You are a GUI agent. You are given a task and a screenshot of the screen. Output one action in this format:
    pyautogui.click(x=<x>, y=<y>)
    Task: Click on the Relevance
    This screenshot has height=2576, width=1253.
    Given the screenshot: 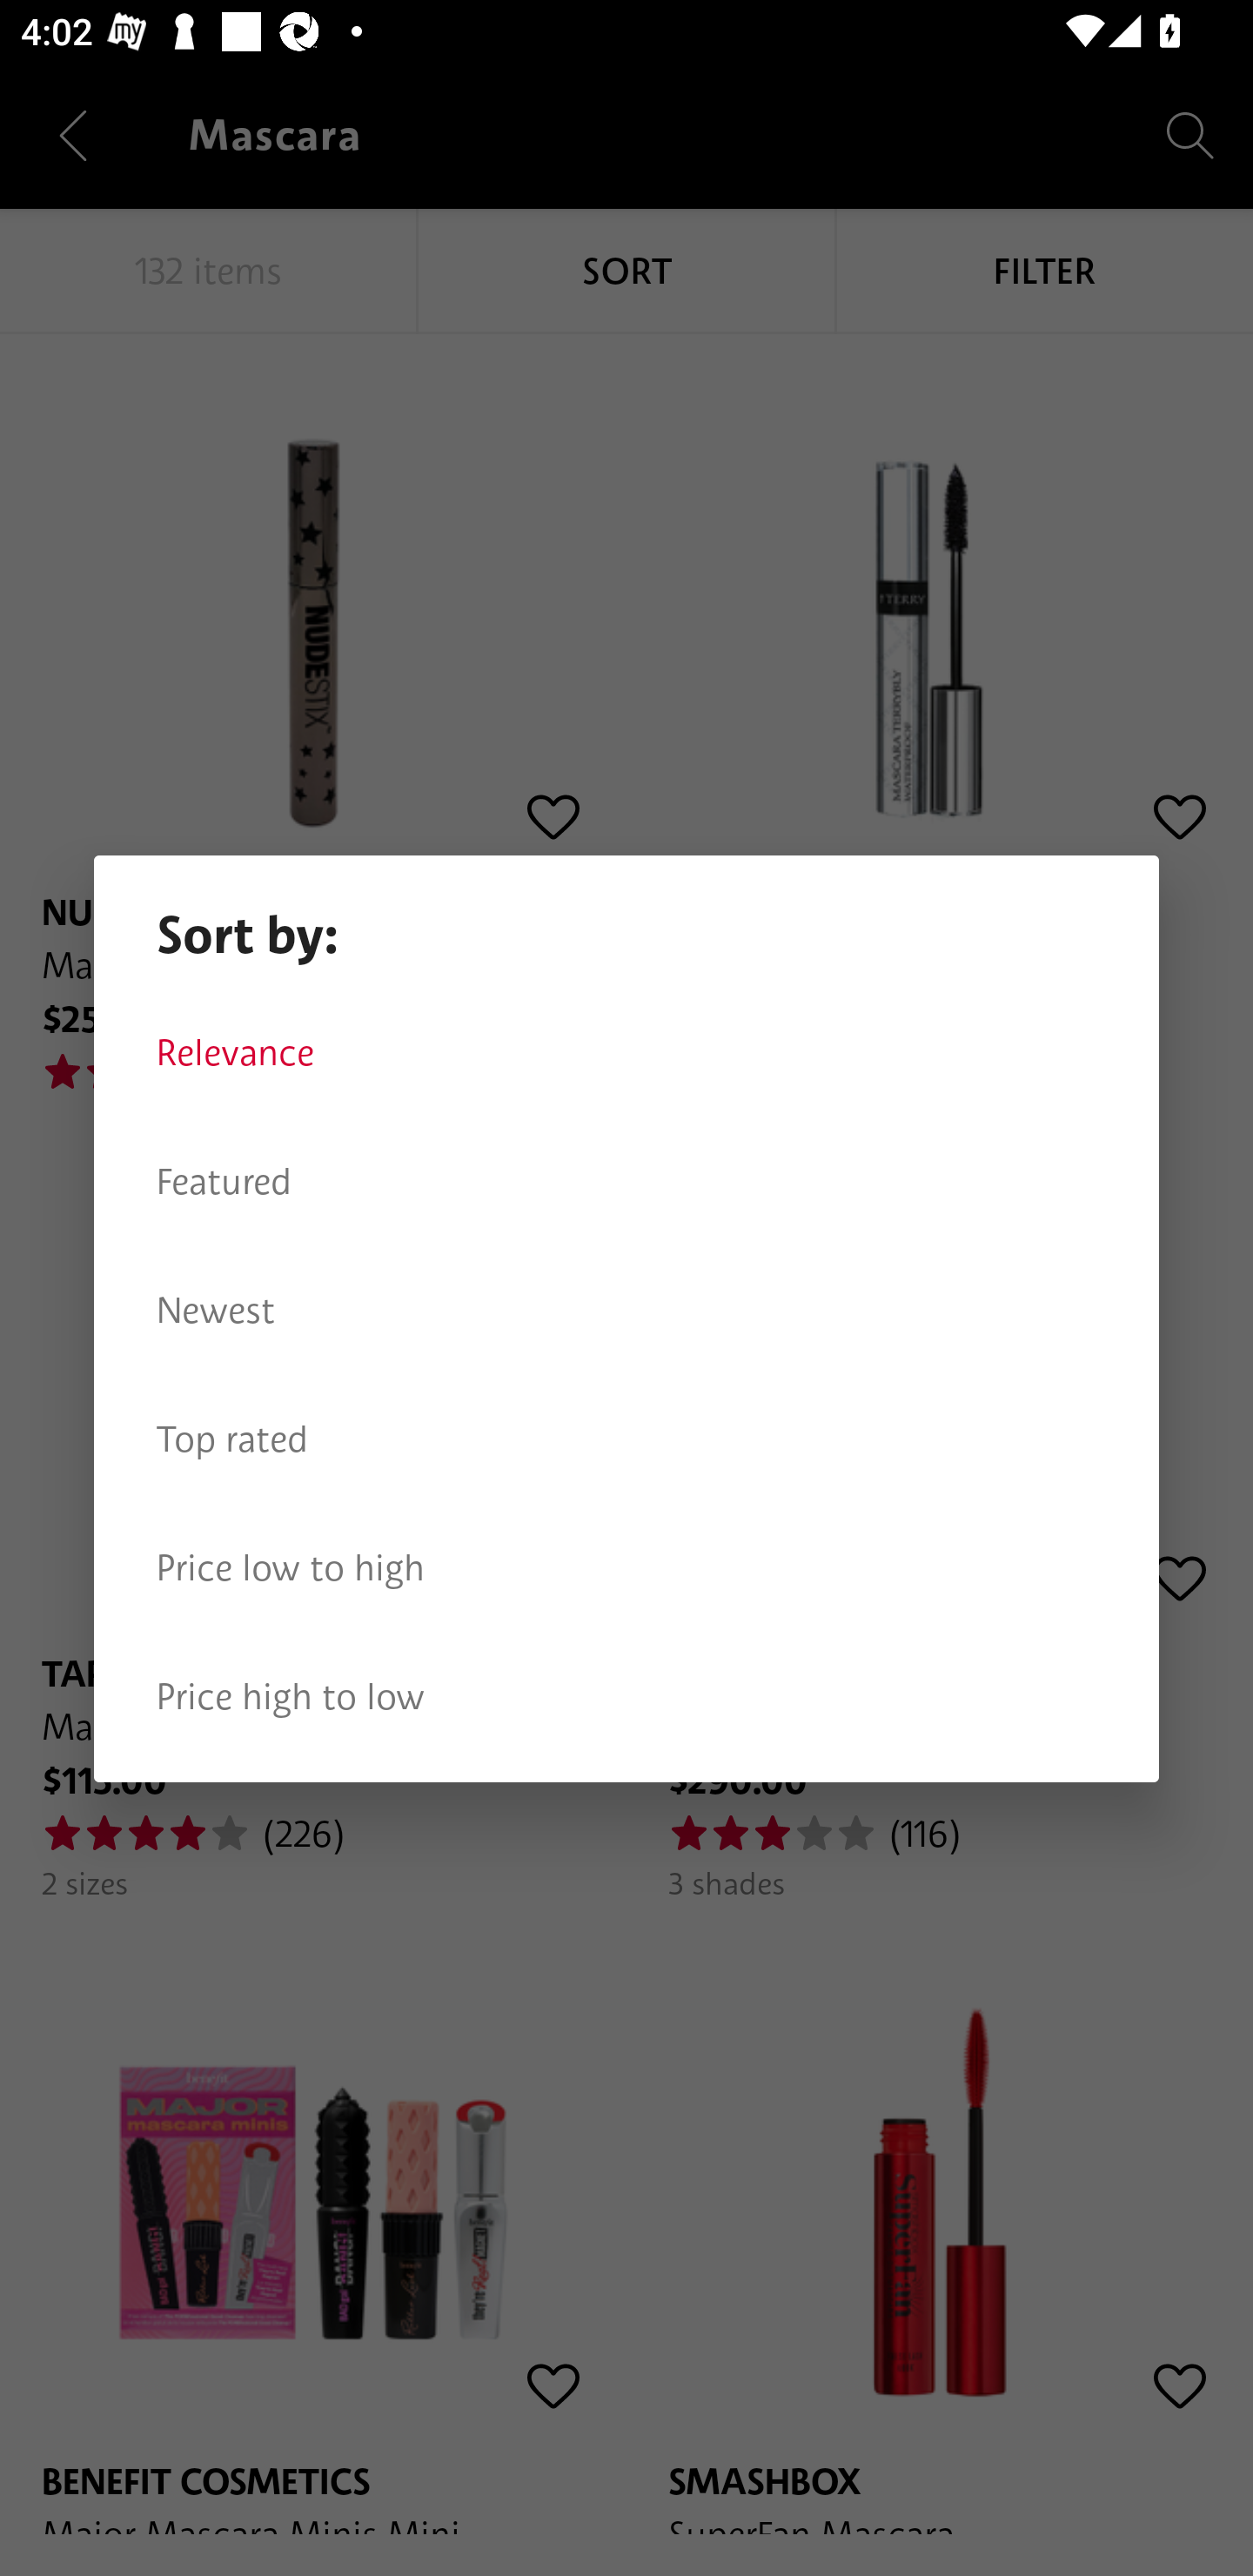 What is the action you would take?
    pyautogui.click(x=626, y=1053)
    